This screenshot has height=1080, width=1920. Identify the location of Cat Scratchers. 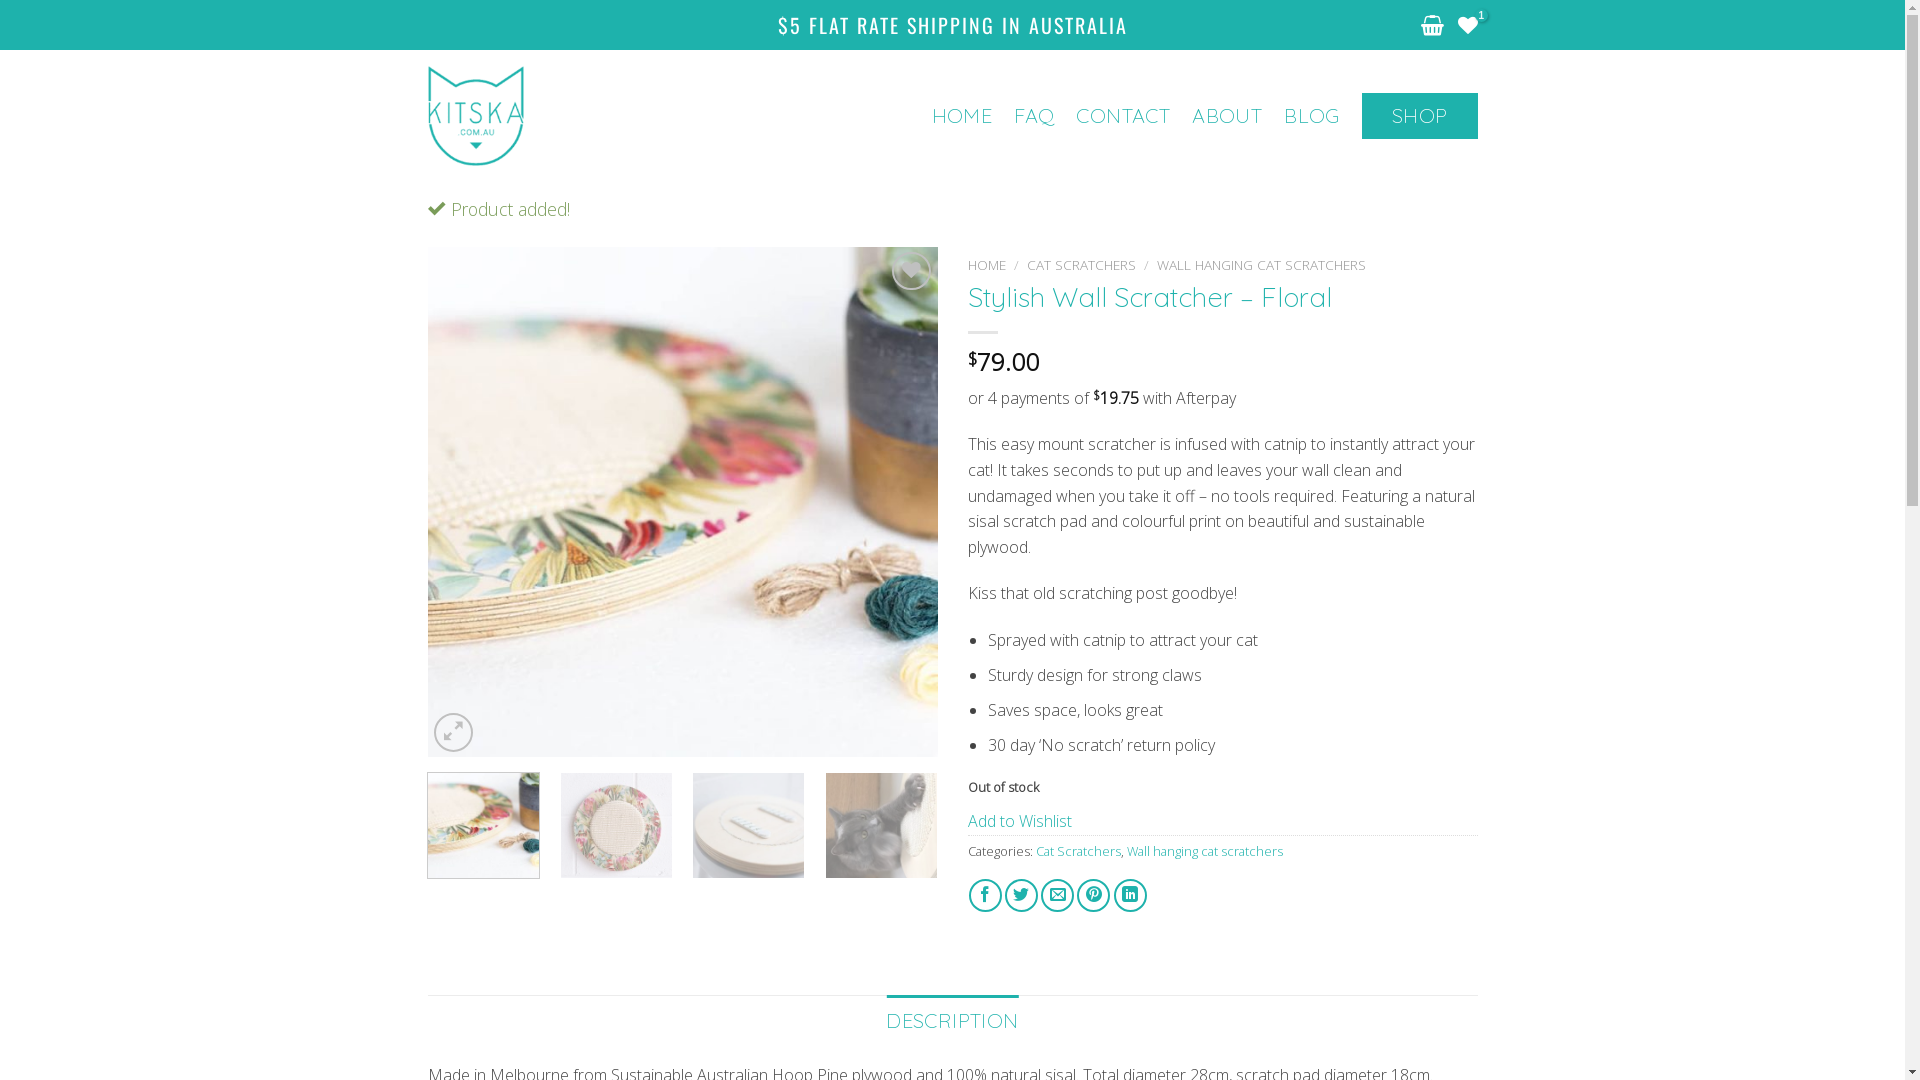
(1078, 851).